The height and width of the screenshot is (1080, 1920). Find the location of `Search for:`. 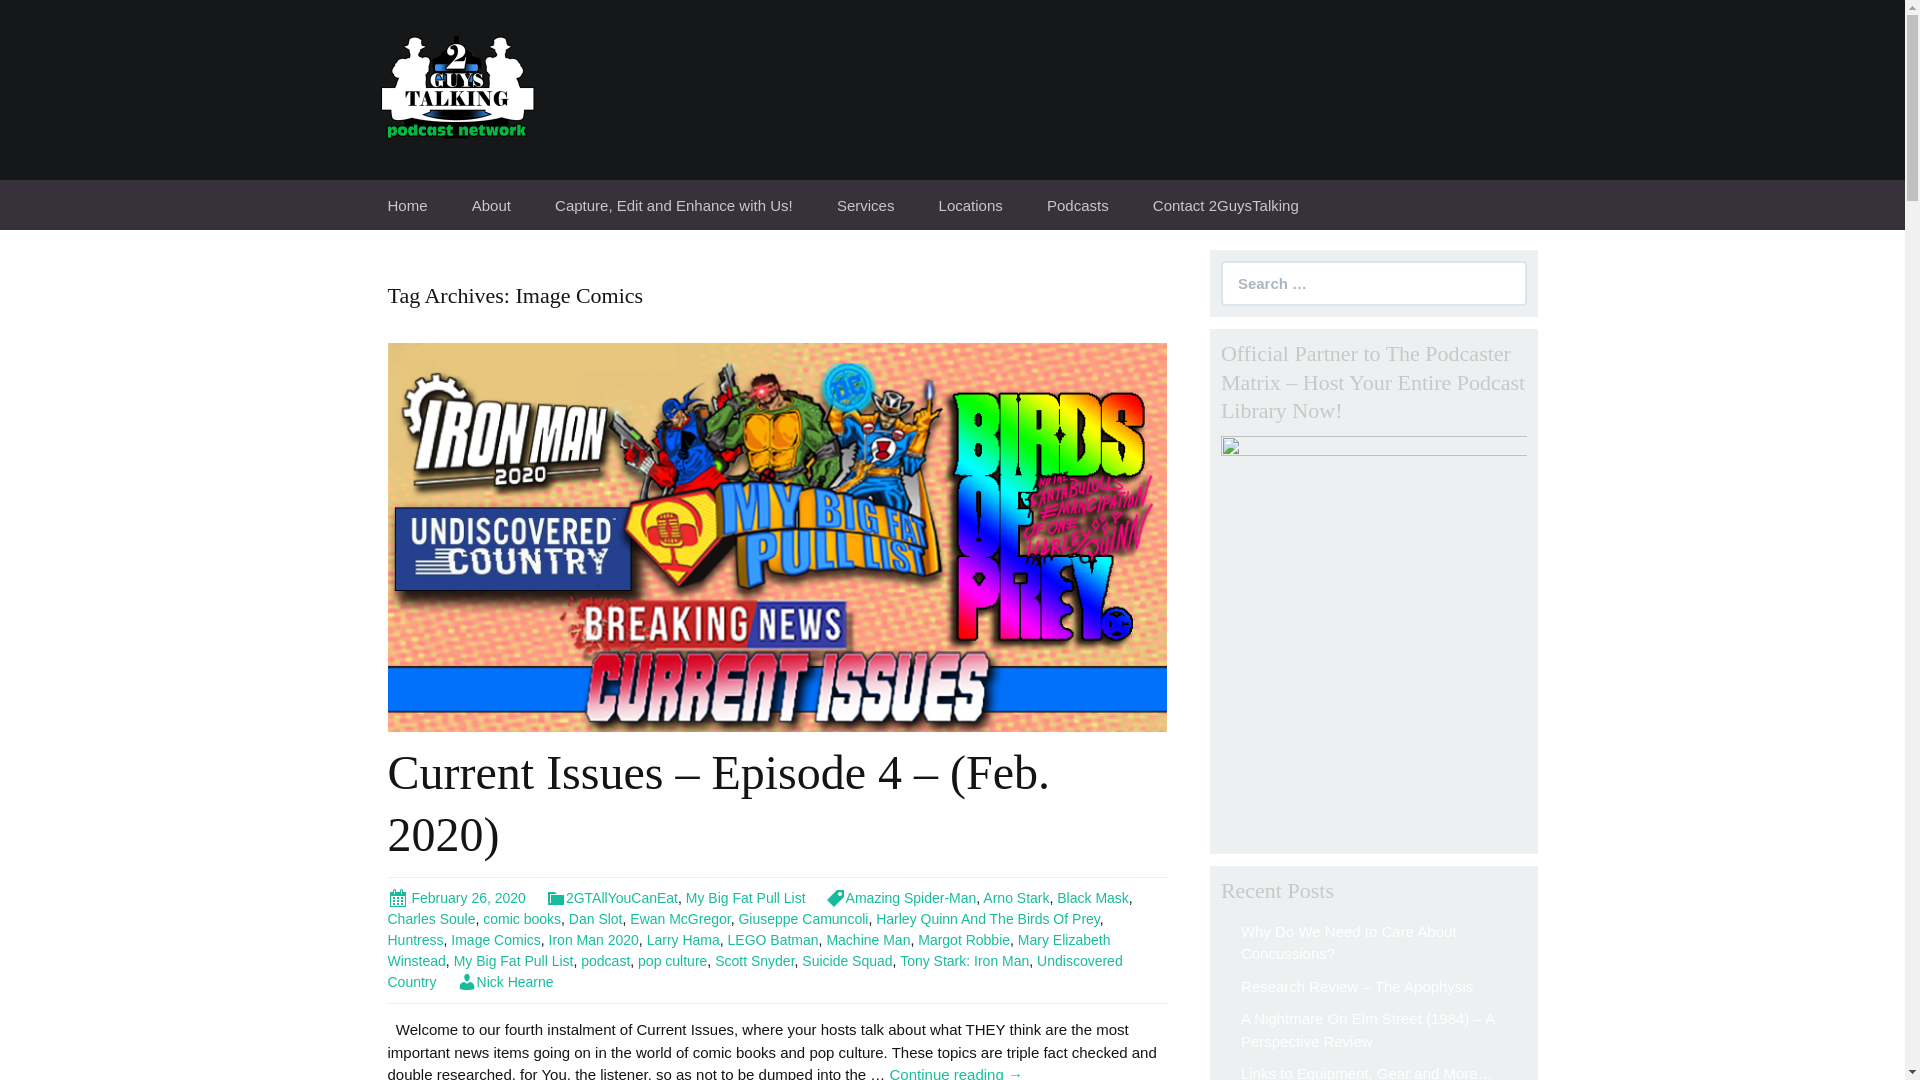

Search for: is located at coordinates (1374, 283).